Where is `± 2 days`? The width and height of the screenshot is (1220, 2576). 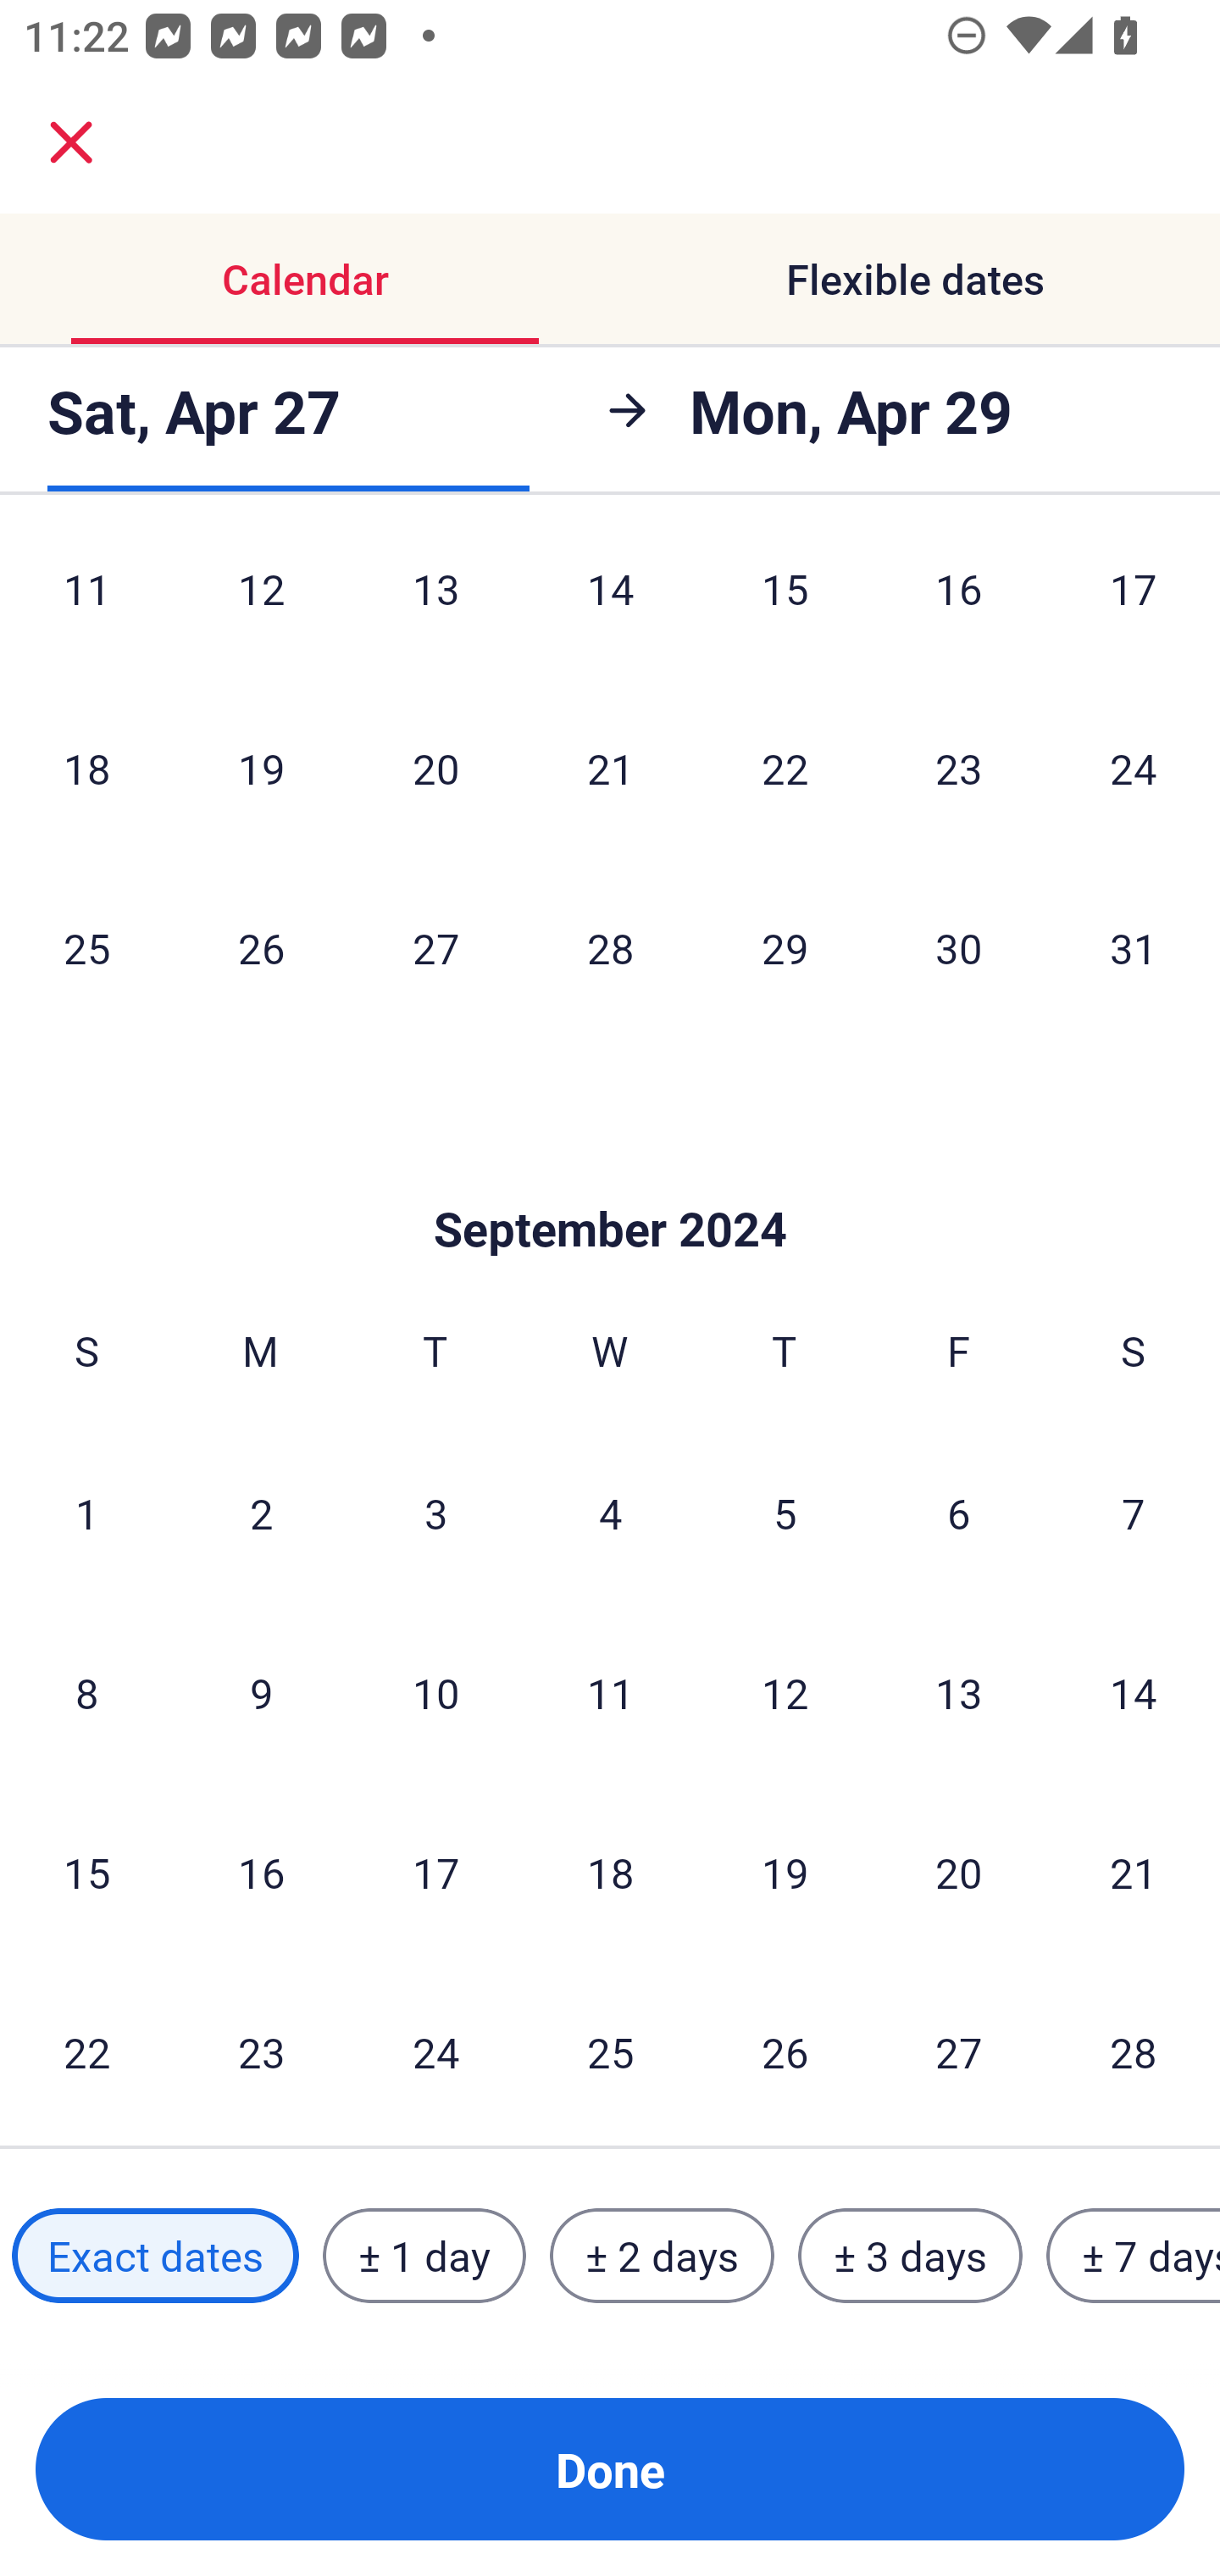
± 2 days is located at coordinates (663, 2255).